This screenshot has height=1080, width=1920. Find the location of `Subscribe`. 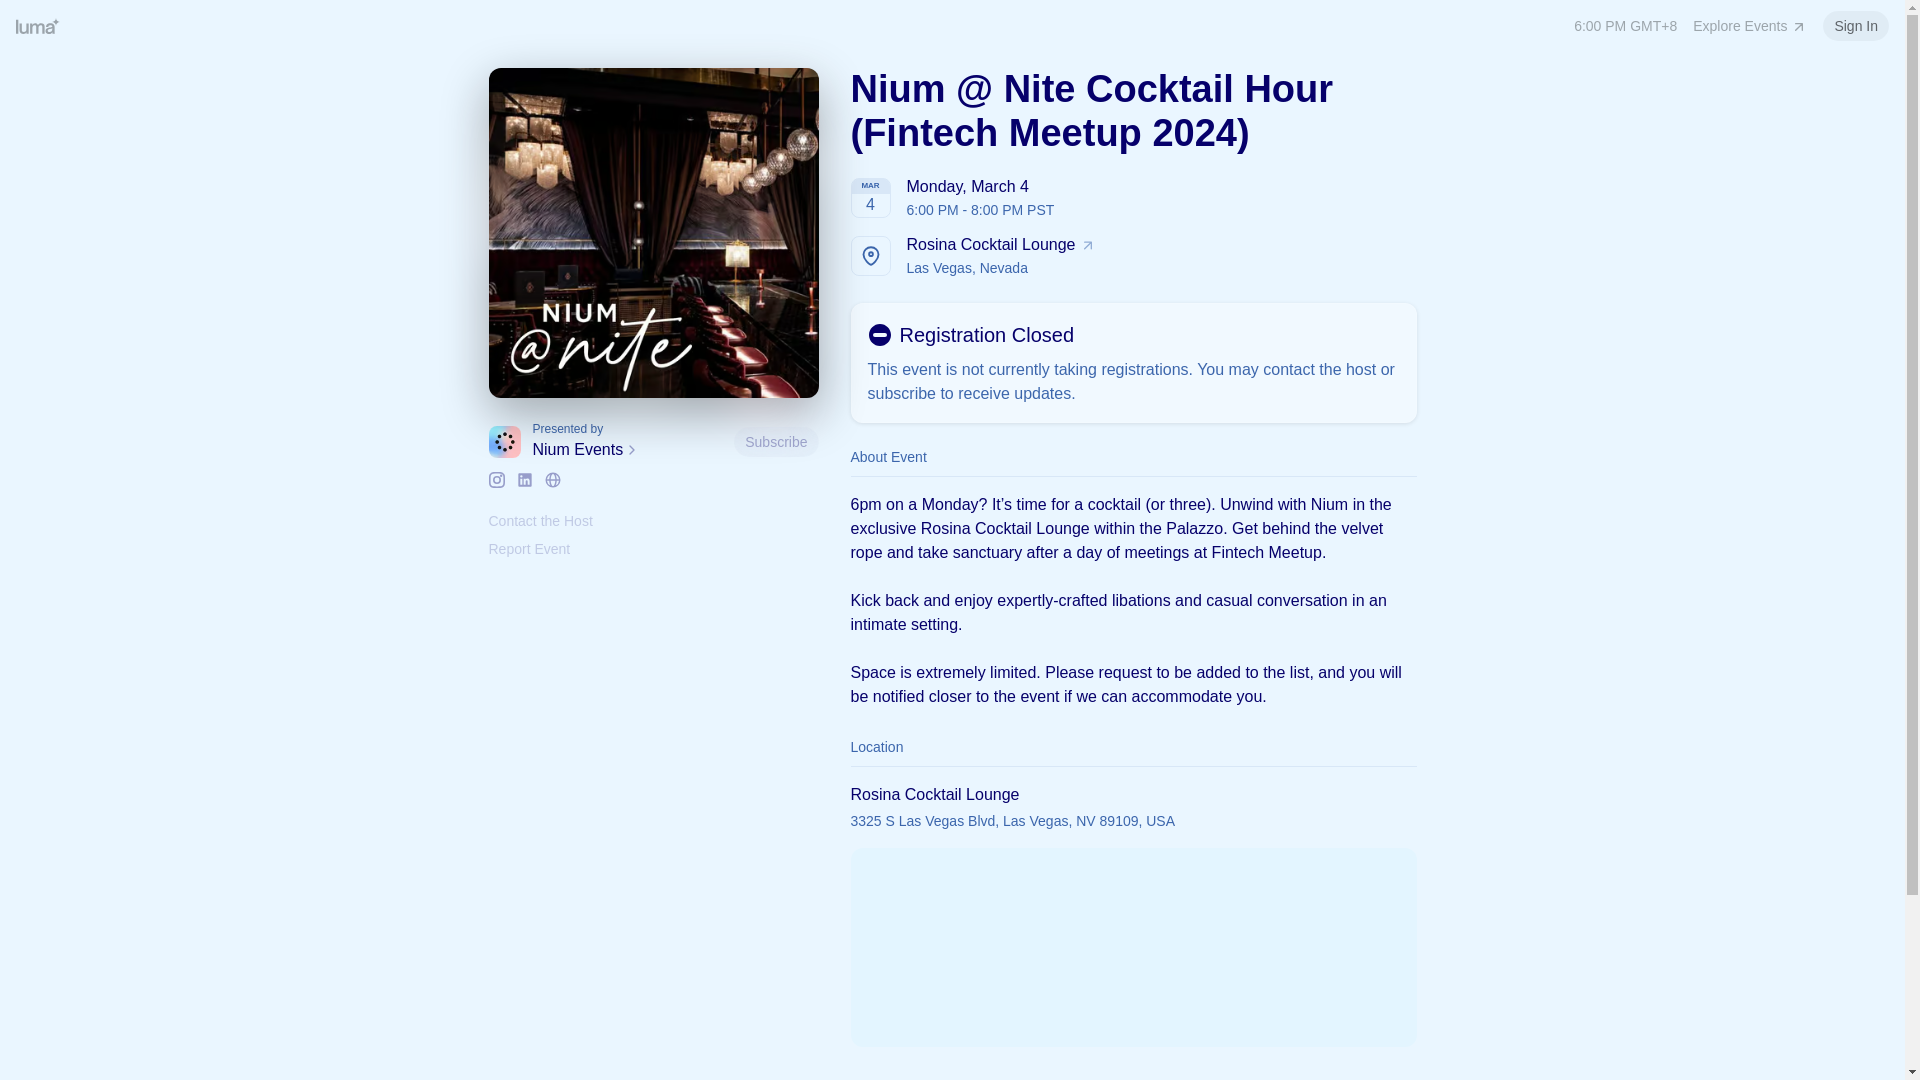

Subscribe is located at coordinates (539, 521).